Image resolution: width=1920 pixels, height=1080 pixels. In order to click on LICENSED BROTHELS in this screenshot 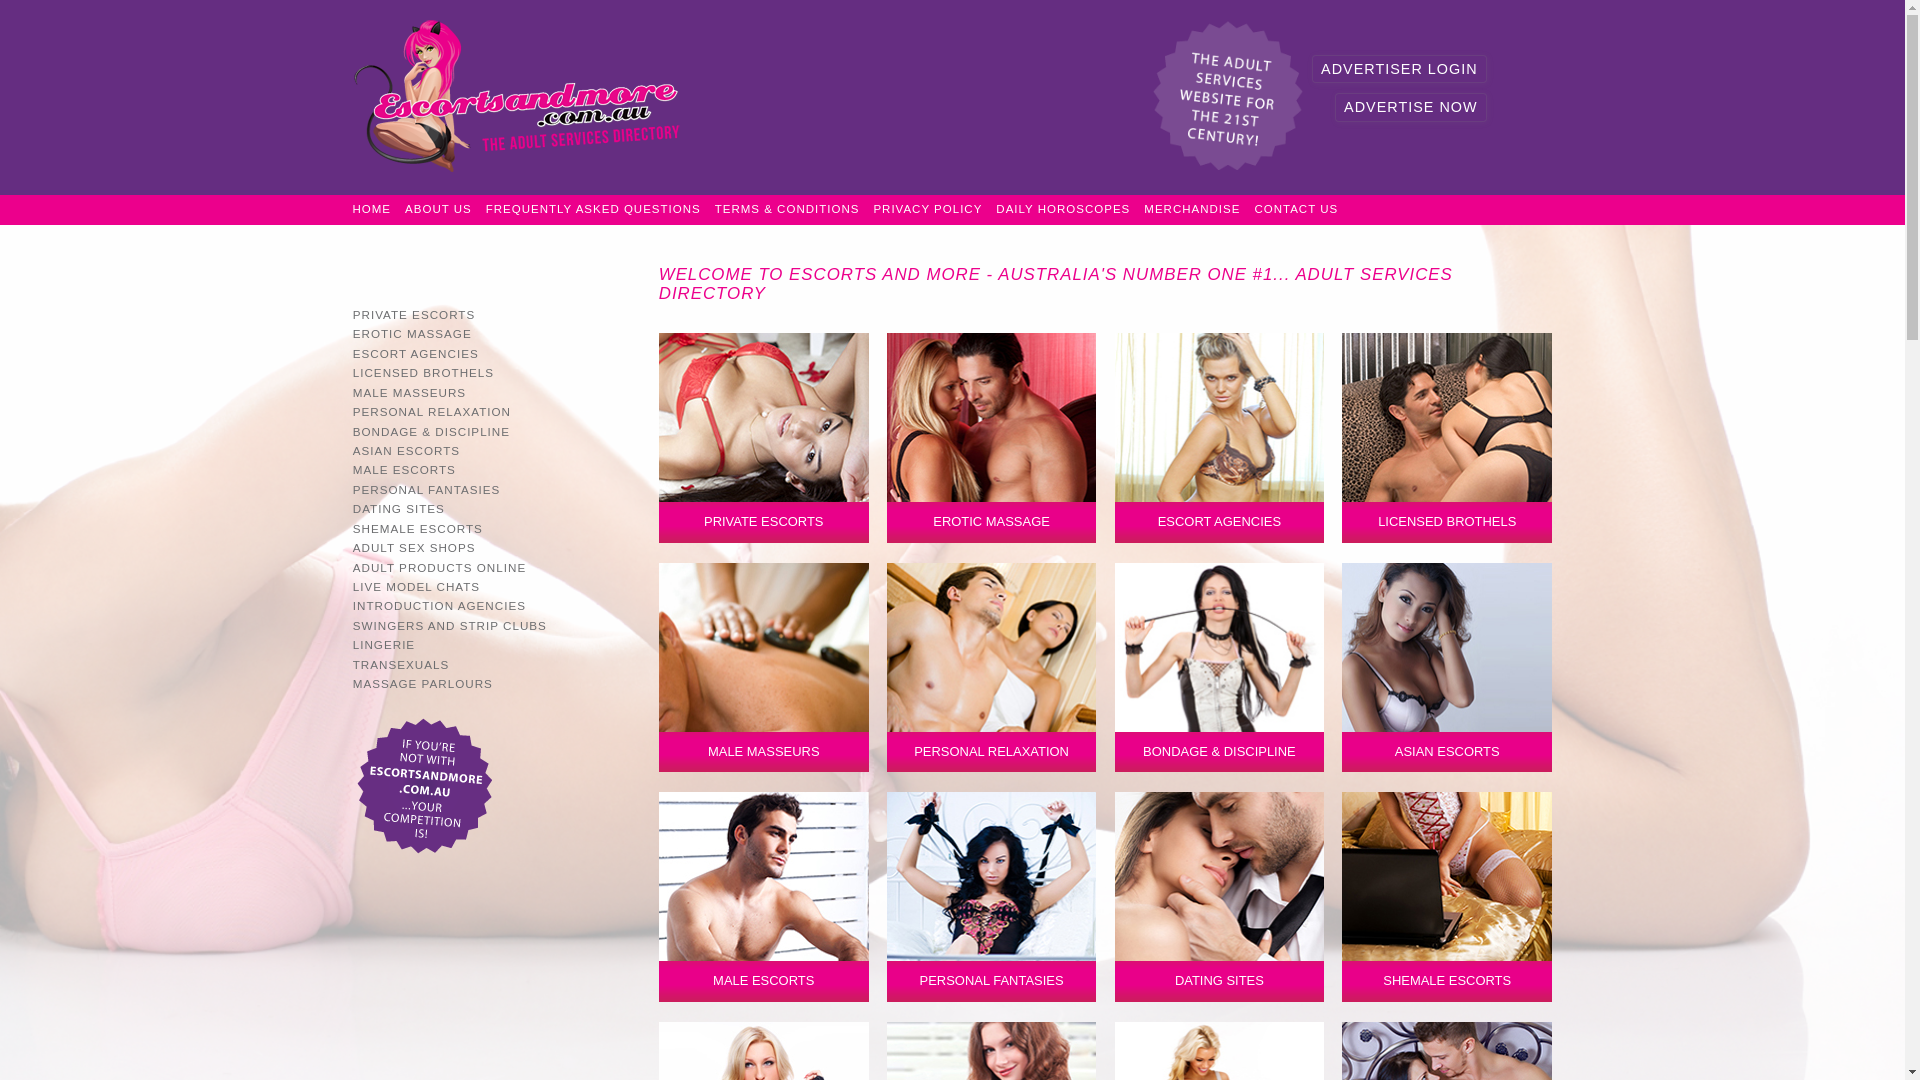, I will do `click(1447, 438)`.